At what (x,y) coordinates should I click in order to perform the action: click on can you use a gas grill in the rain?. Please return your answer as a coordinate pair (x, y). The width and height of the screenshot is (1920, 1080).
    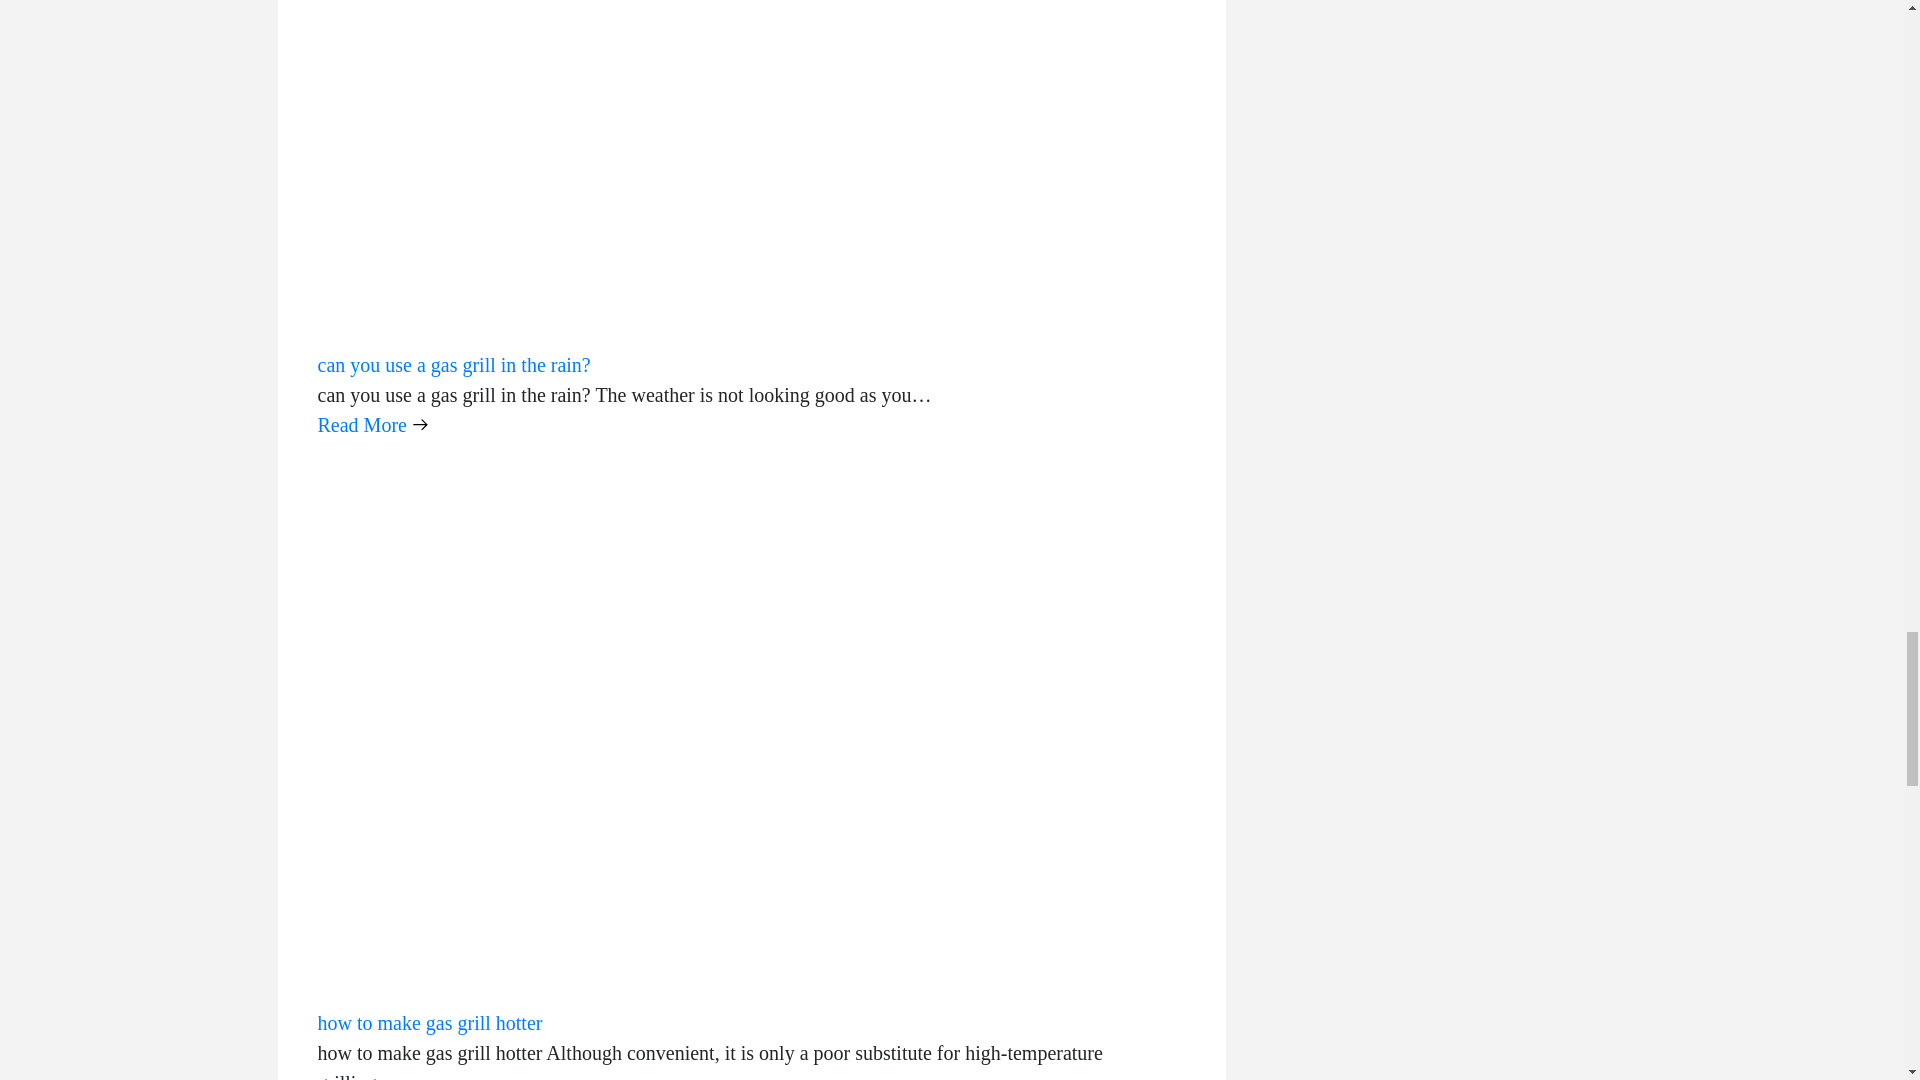
    Looking at the image, I should click on (454, 364).